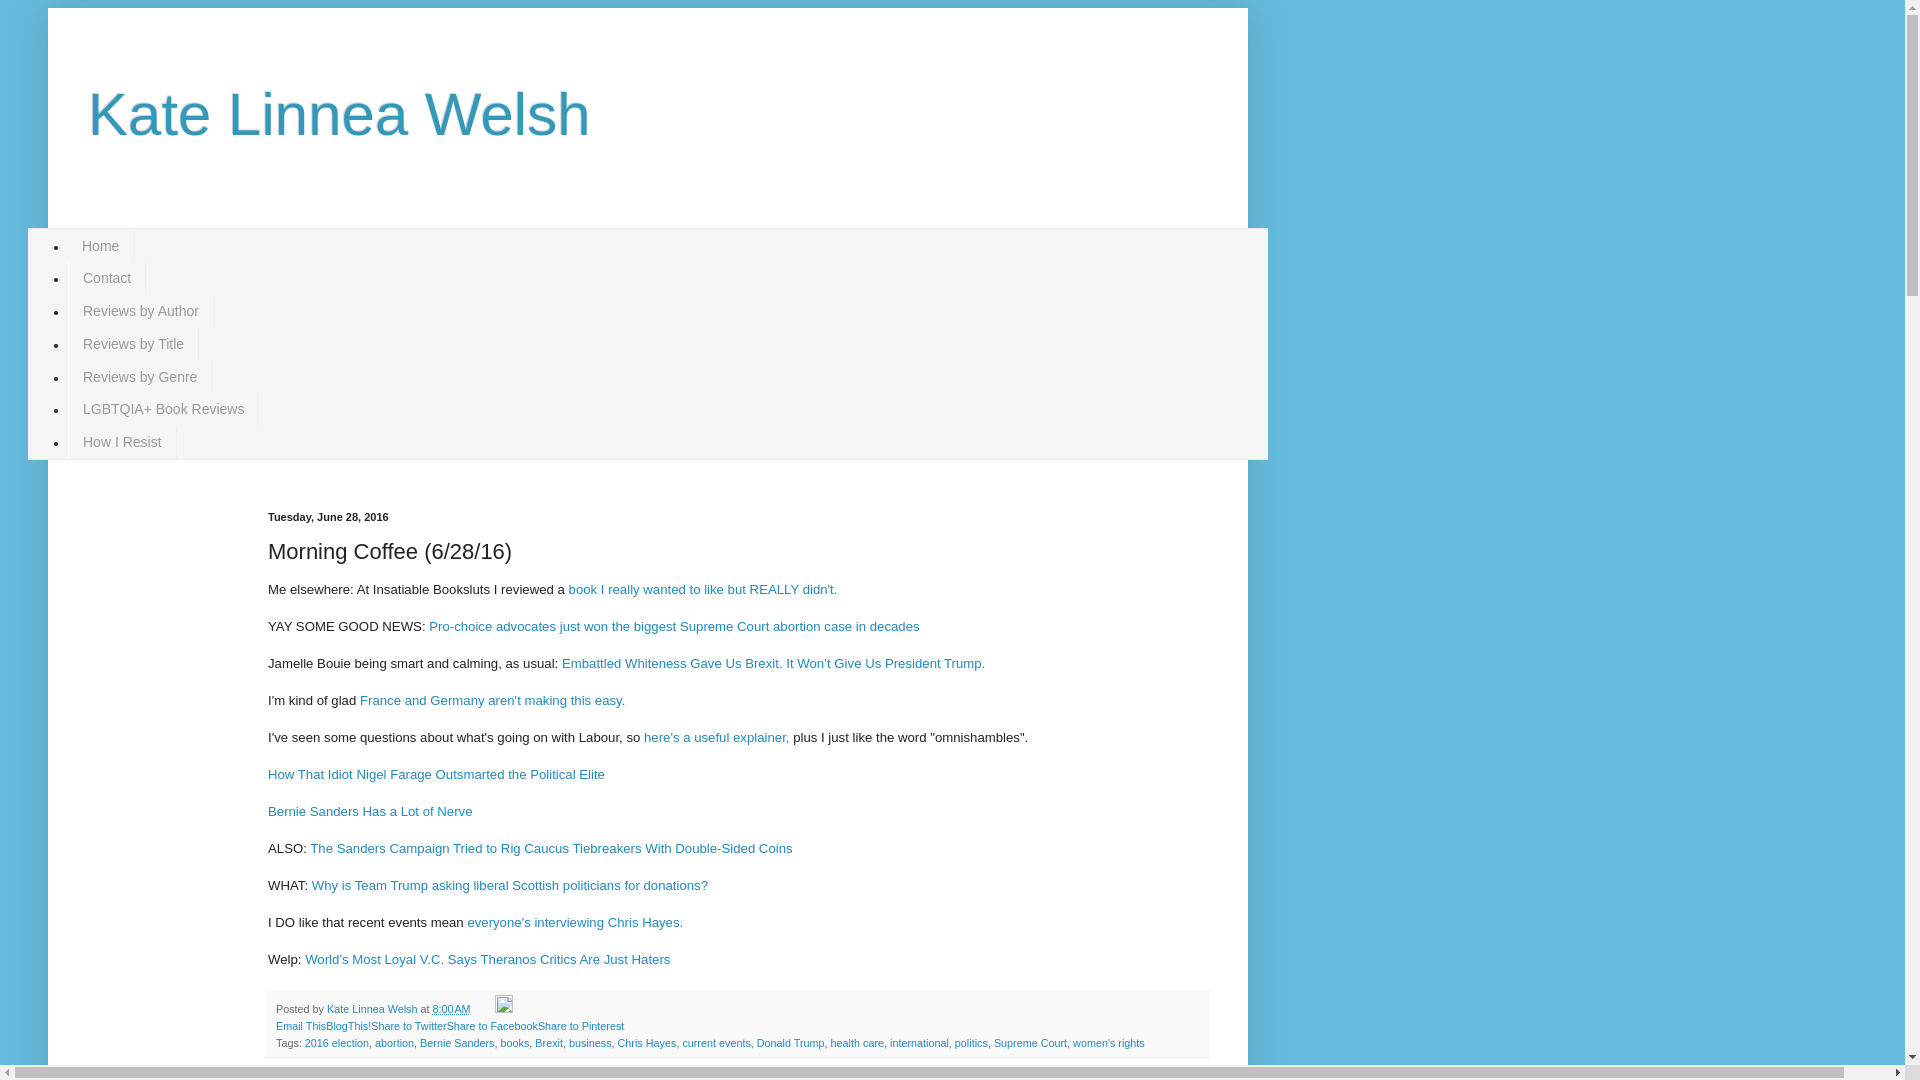 The height and width of the screenshot is (1080, 1920). What do you see at coordinates (716, 738) in the screenshot?
I see `here's a useful explainer,` at bounding box center [716, 738].